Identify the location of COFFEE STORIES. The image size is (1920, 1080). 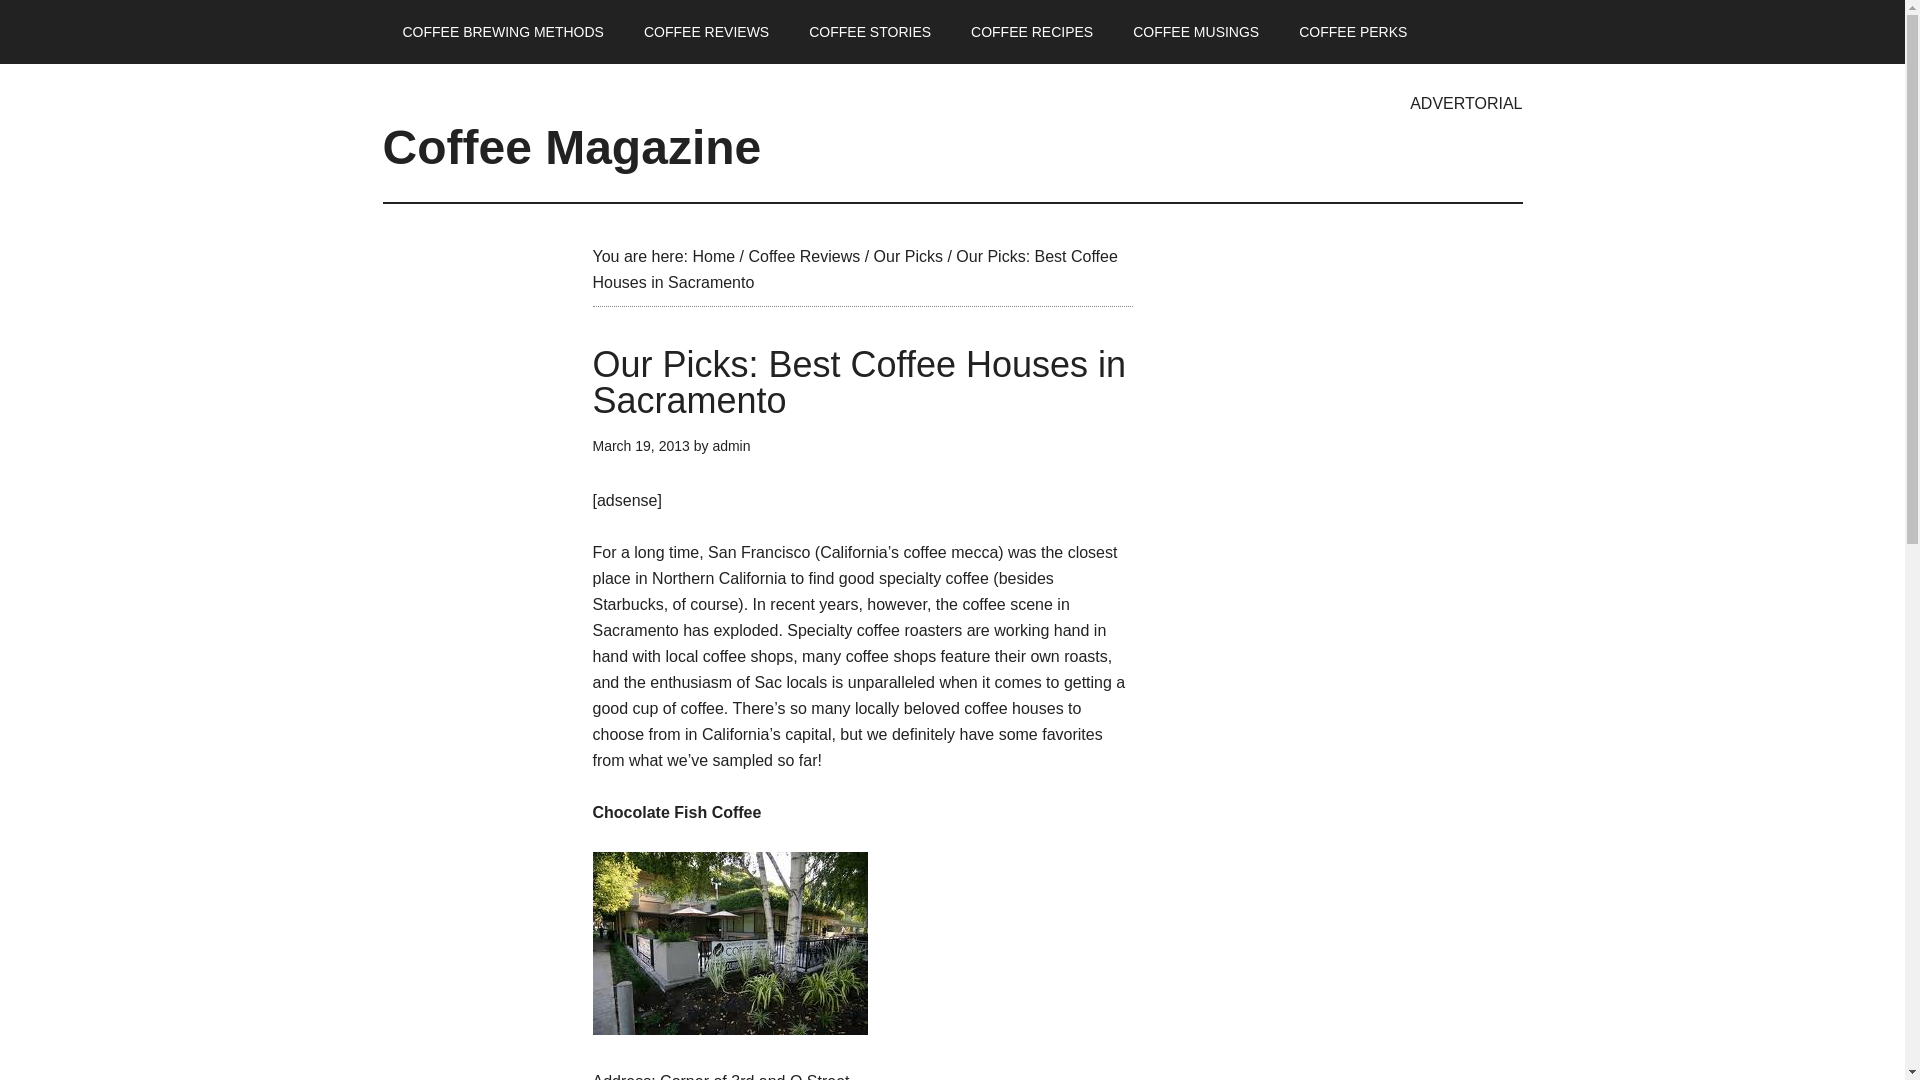
(870, 32).